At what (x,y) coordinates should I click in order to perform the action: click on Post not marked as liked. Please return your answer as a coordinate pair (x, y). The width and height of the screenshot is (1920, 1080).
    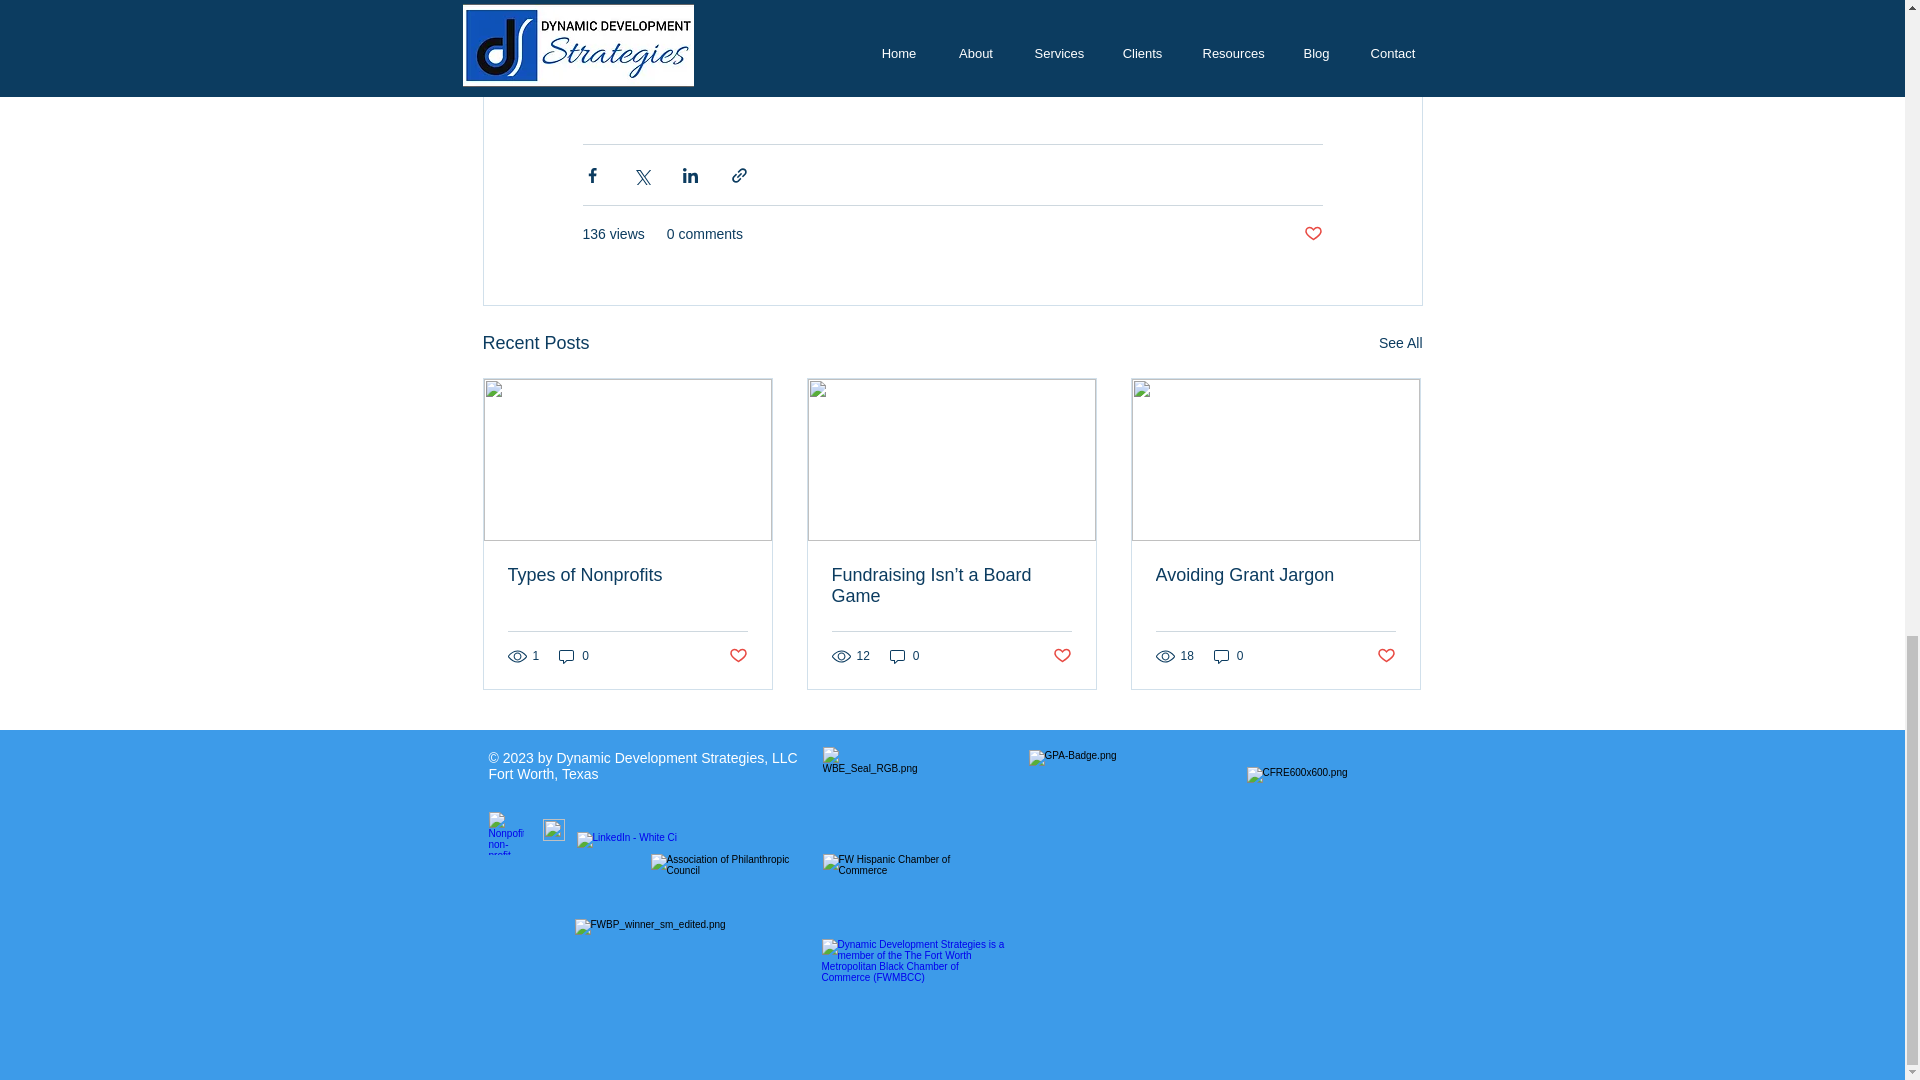
    Looking at the image, I should click on (1386, 656).